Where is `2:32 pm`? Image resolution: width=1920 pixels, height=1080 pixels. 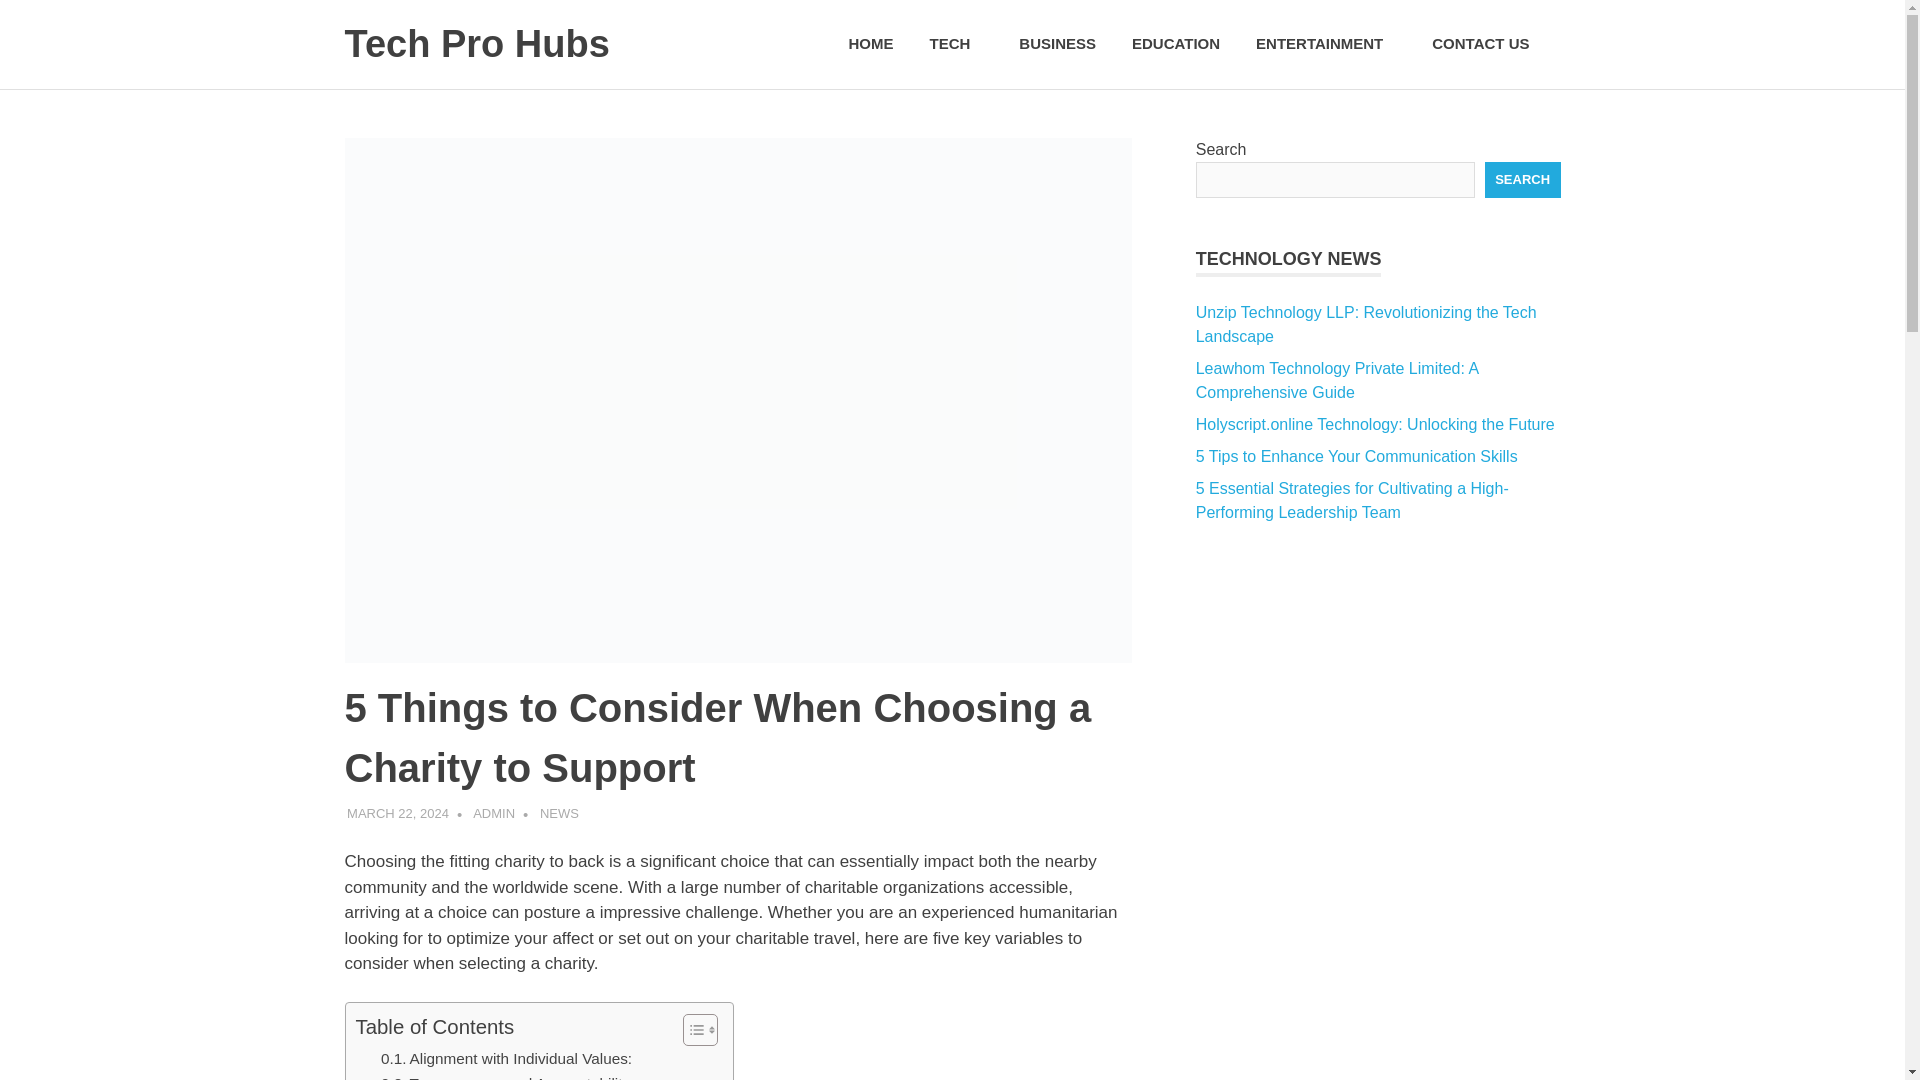
2:32 pm is located at coordinates (398, 812).